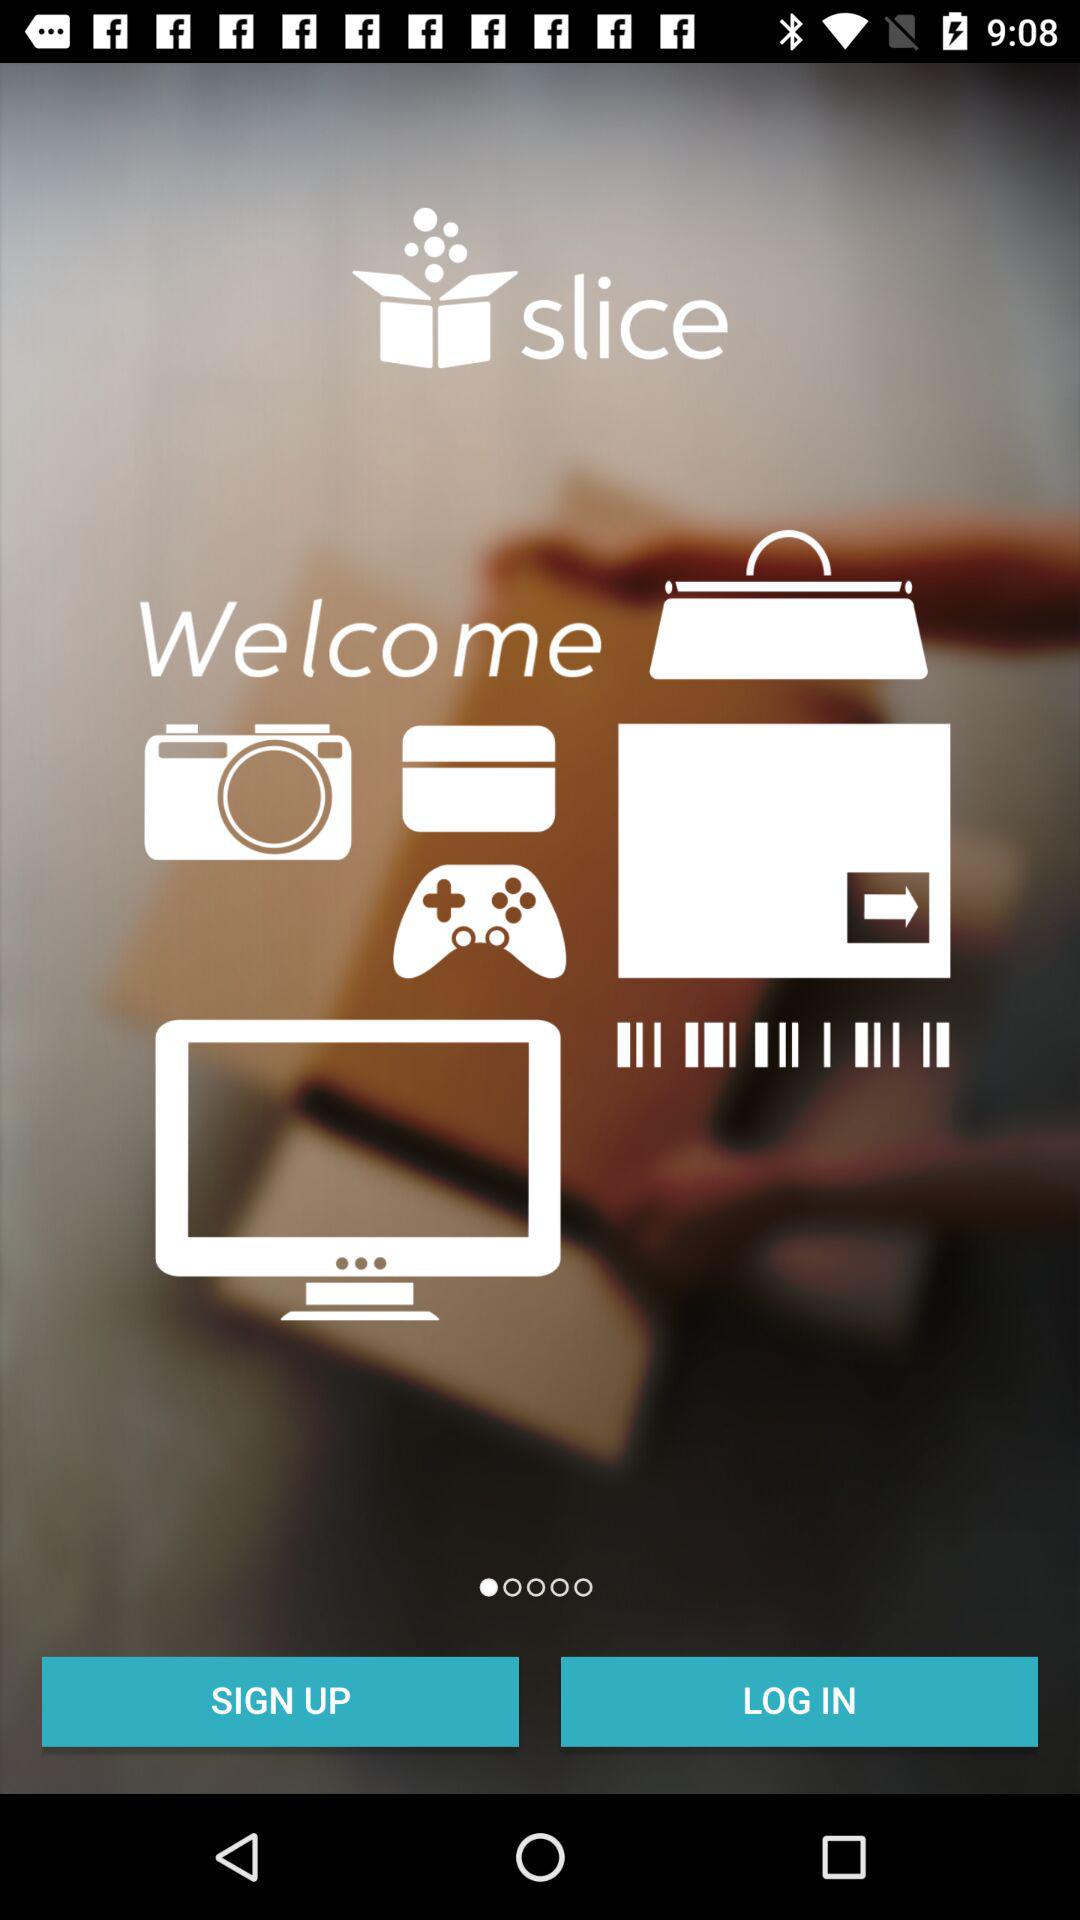 The image size is (1080, 1920). What do you see at coordinates (800, 1699) in the screenshot?
I see `press log in item` at bounding box center [800, 1699].